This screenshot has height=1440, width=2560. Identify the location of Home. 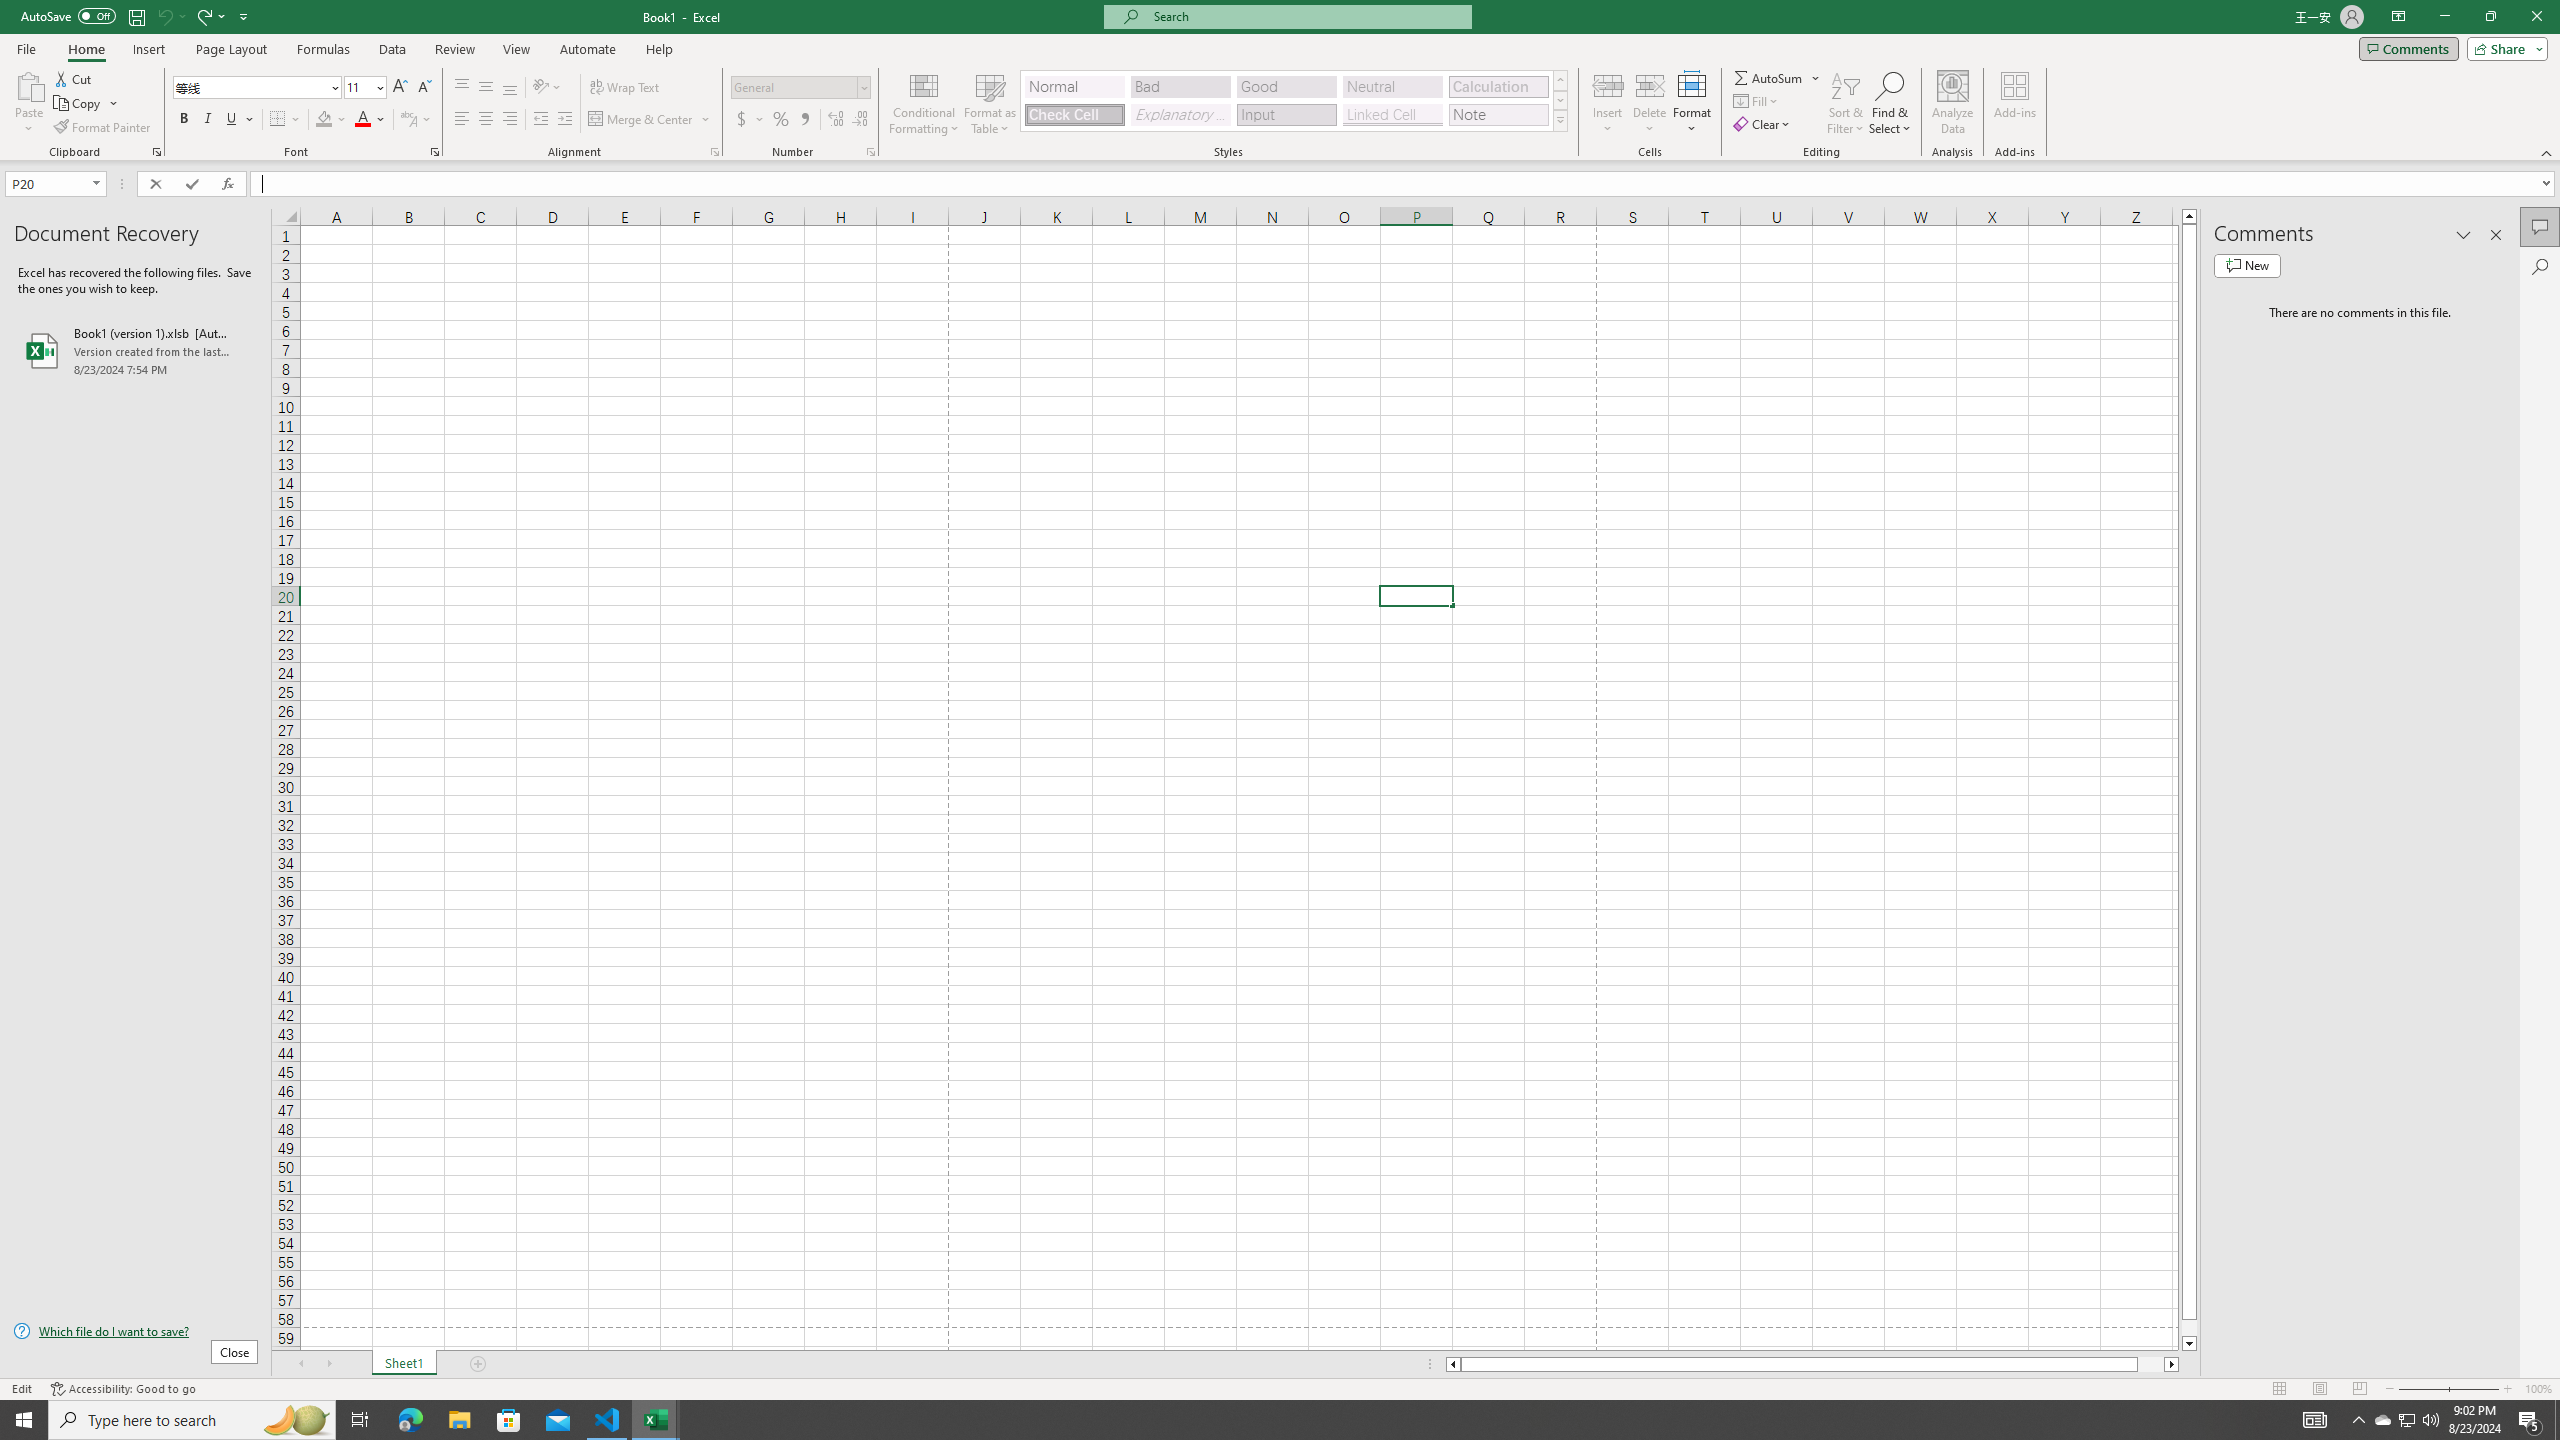
(85, 49).